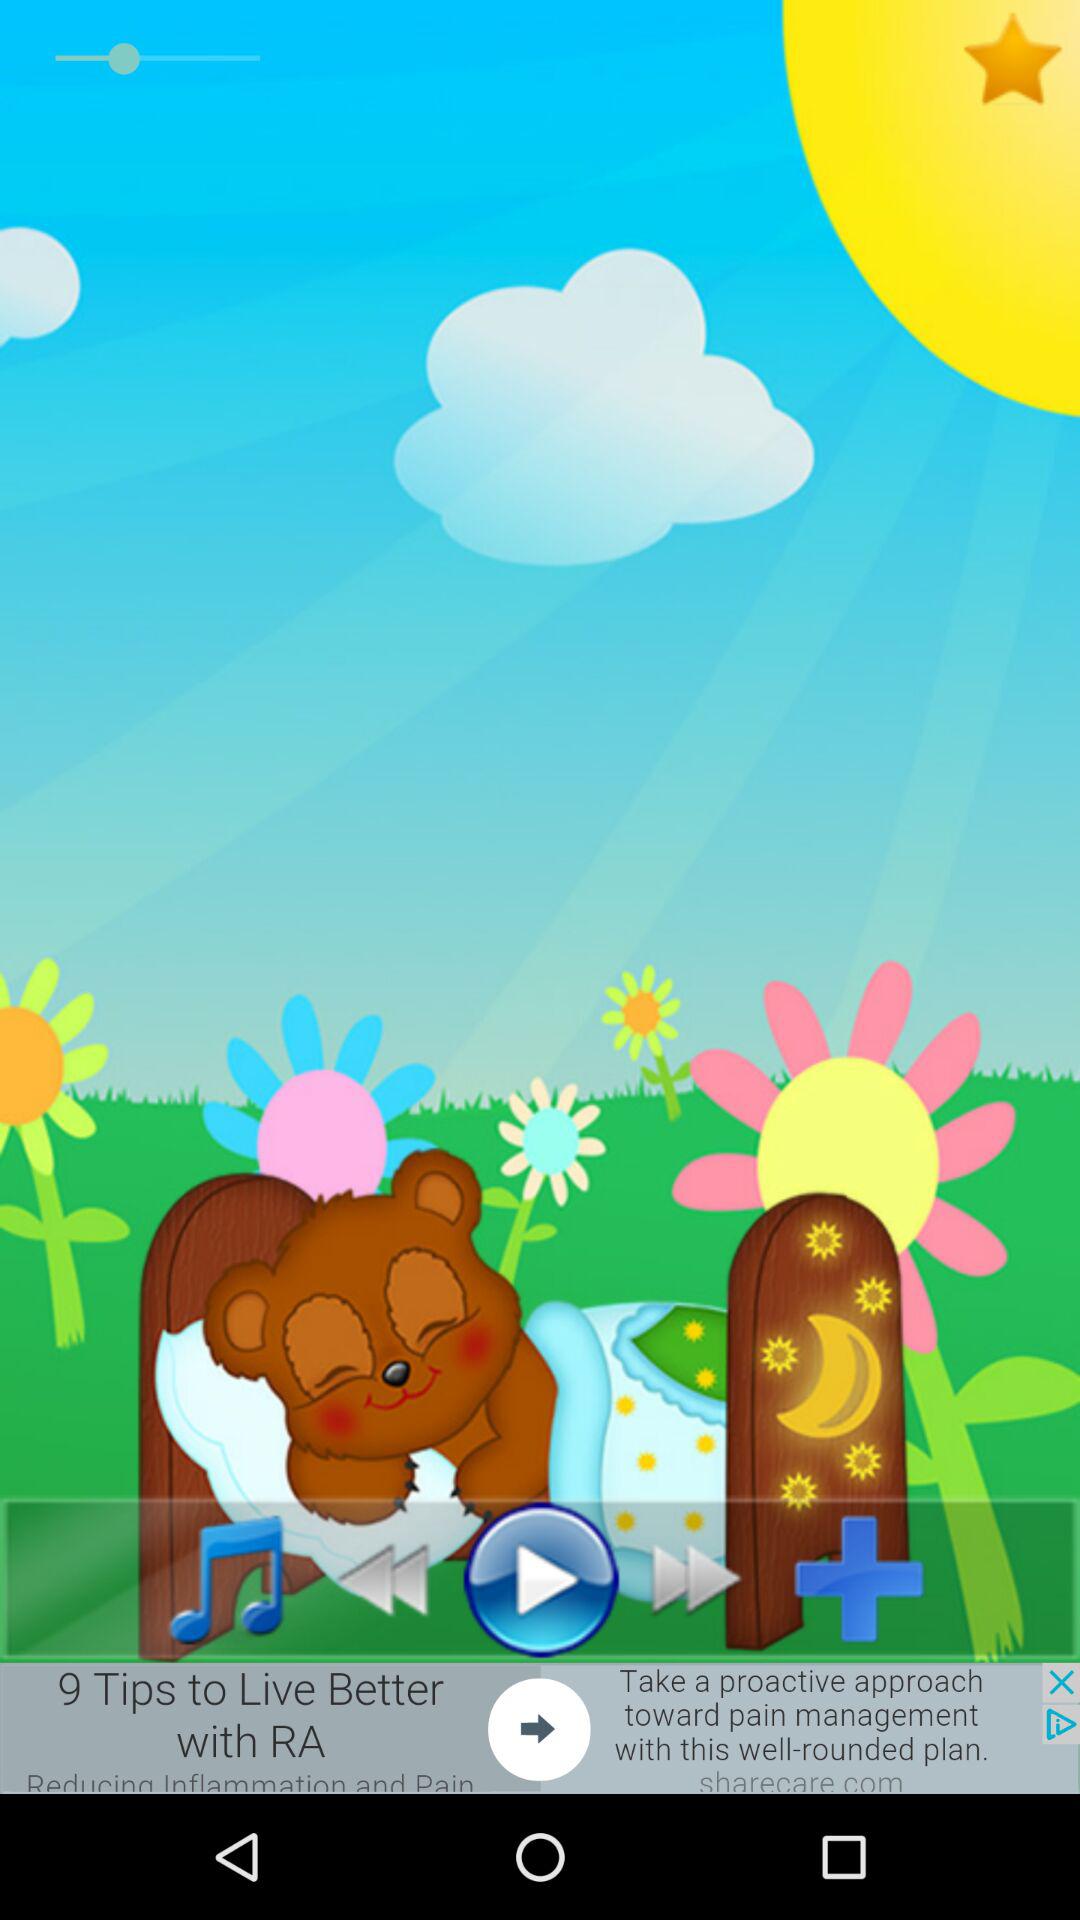  I want to click on next song, so click(708, 1578).